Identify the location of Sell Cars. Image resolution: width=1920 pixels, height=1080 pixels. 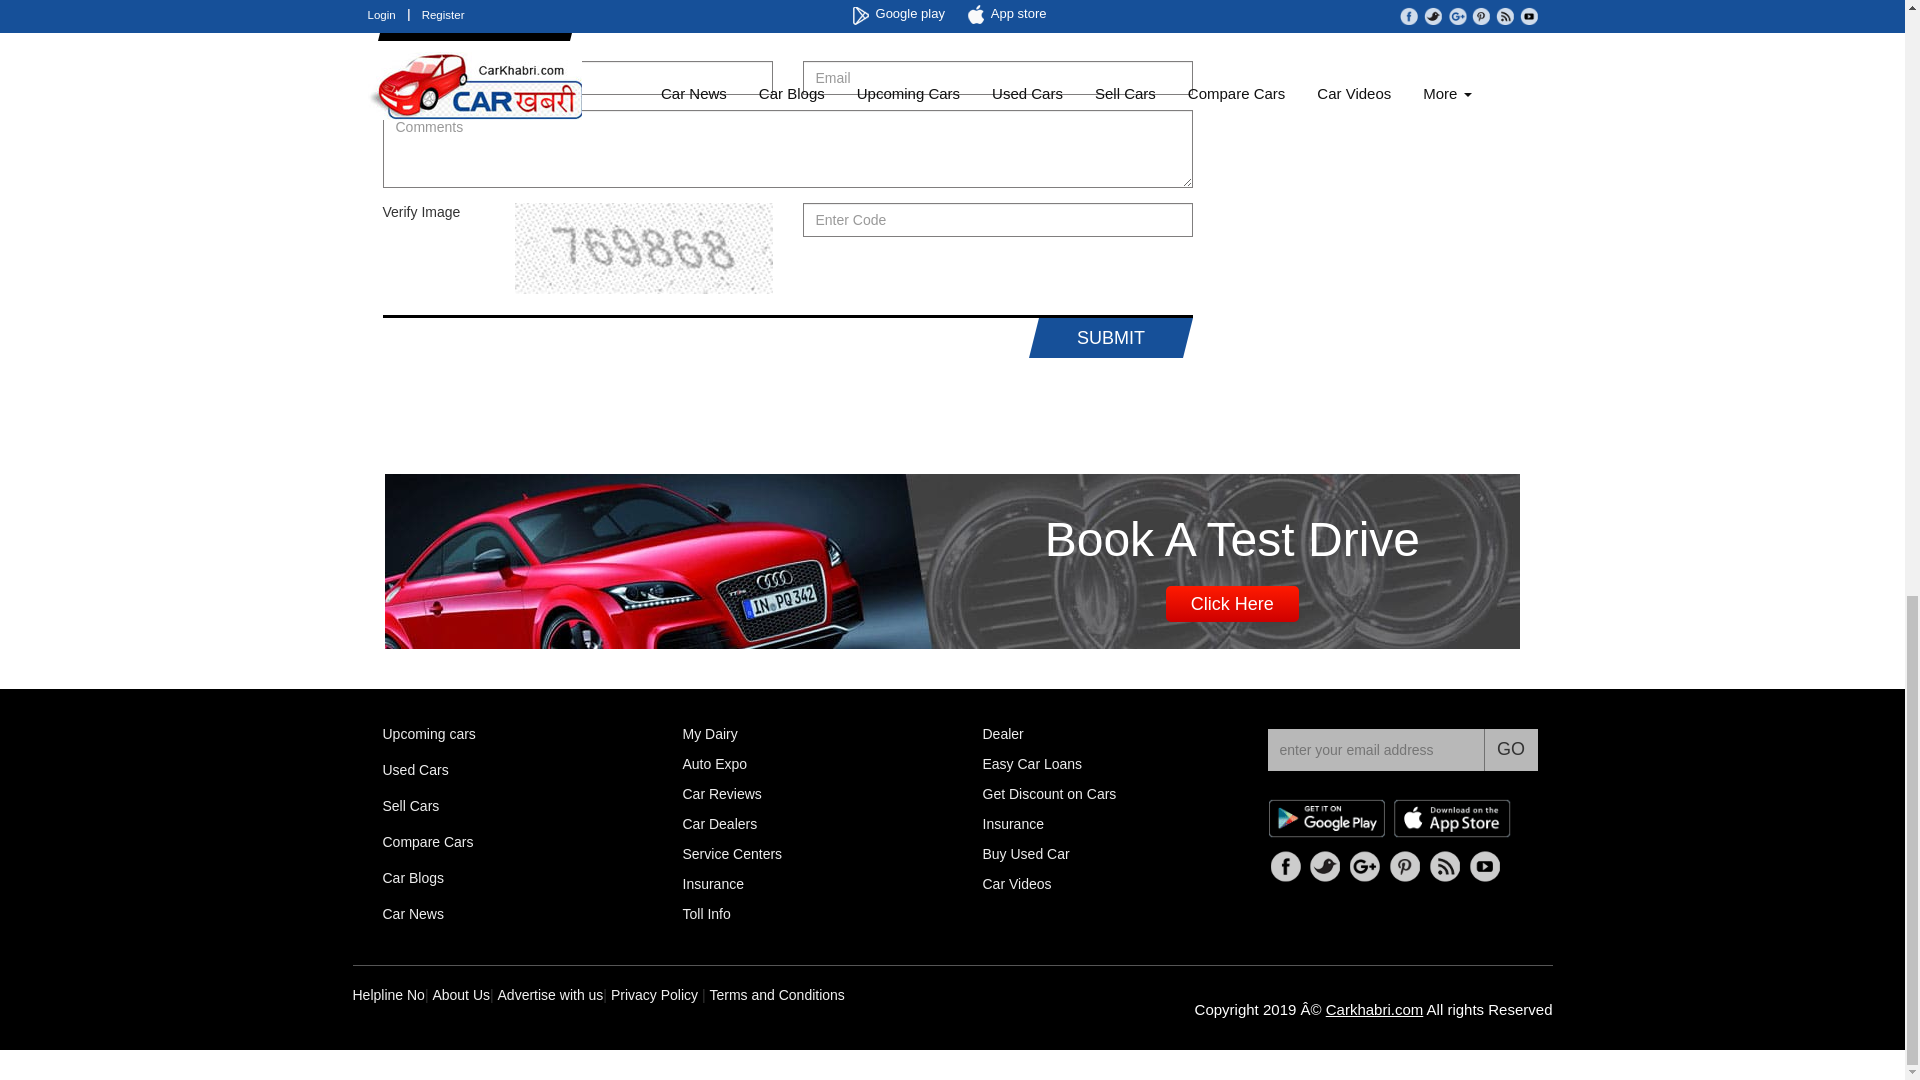
(410, 805).